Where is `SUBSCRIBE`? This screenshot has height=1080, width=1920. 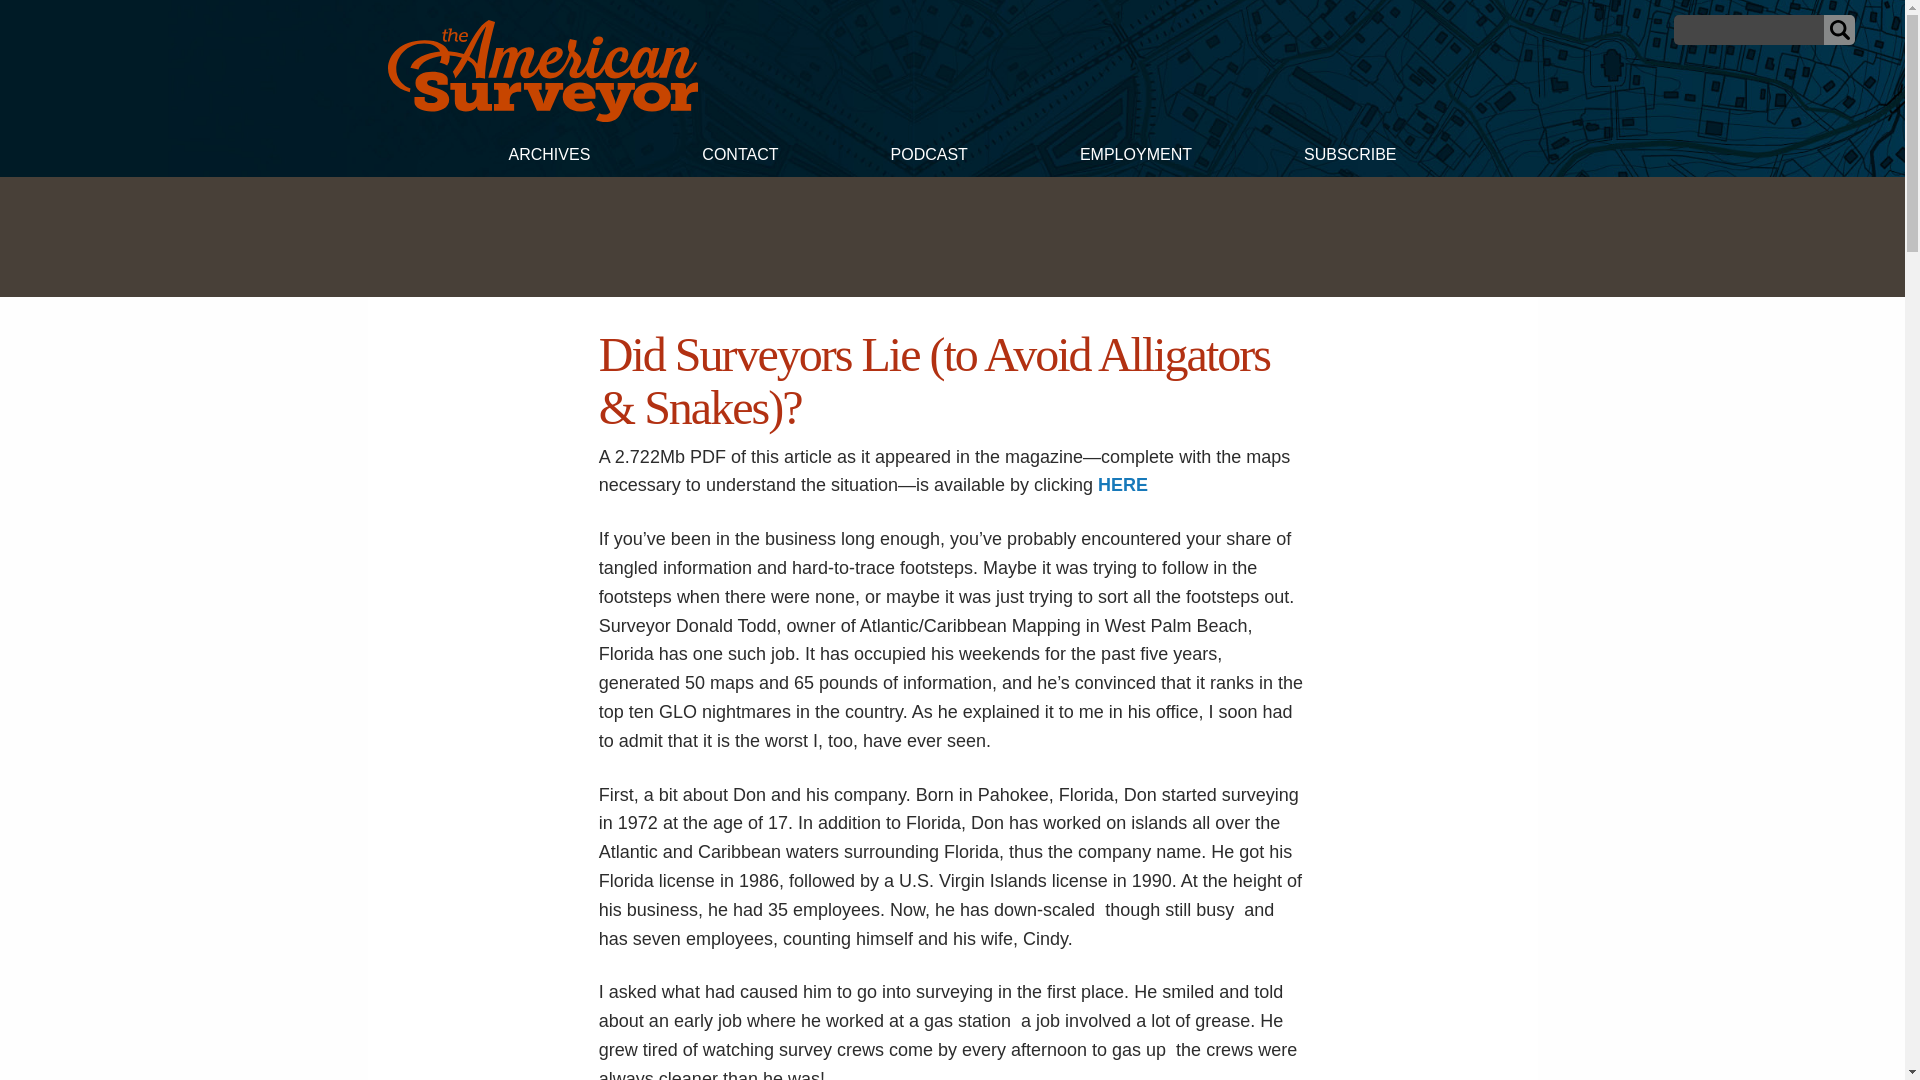
SUBSCRIBE is located at coordinates (1350, 157).